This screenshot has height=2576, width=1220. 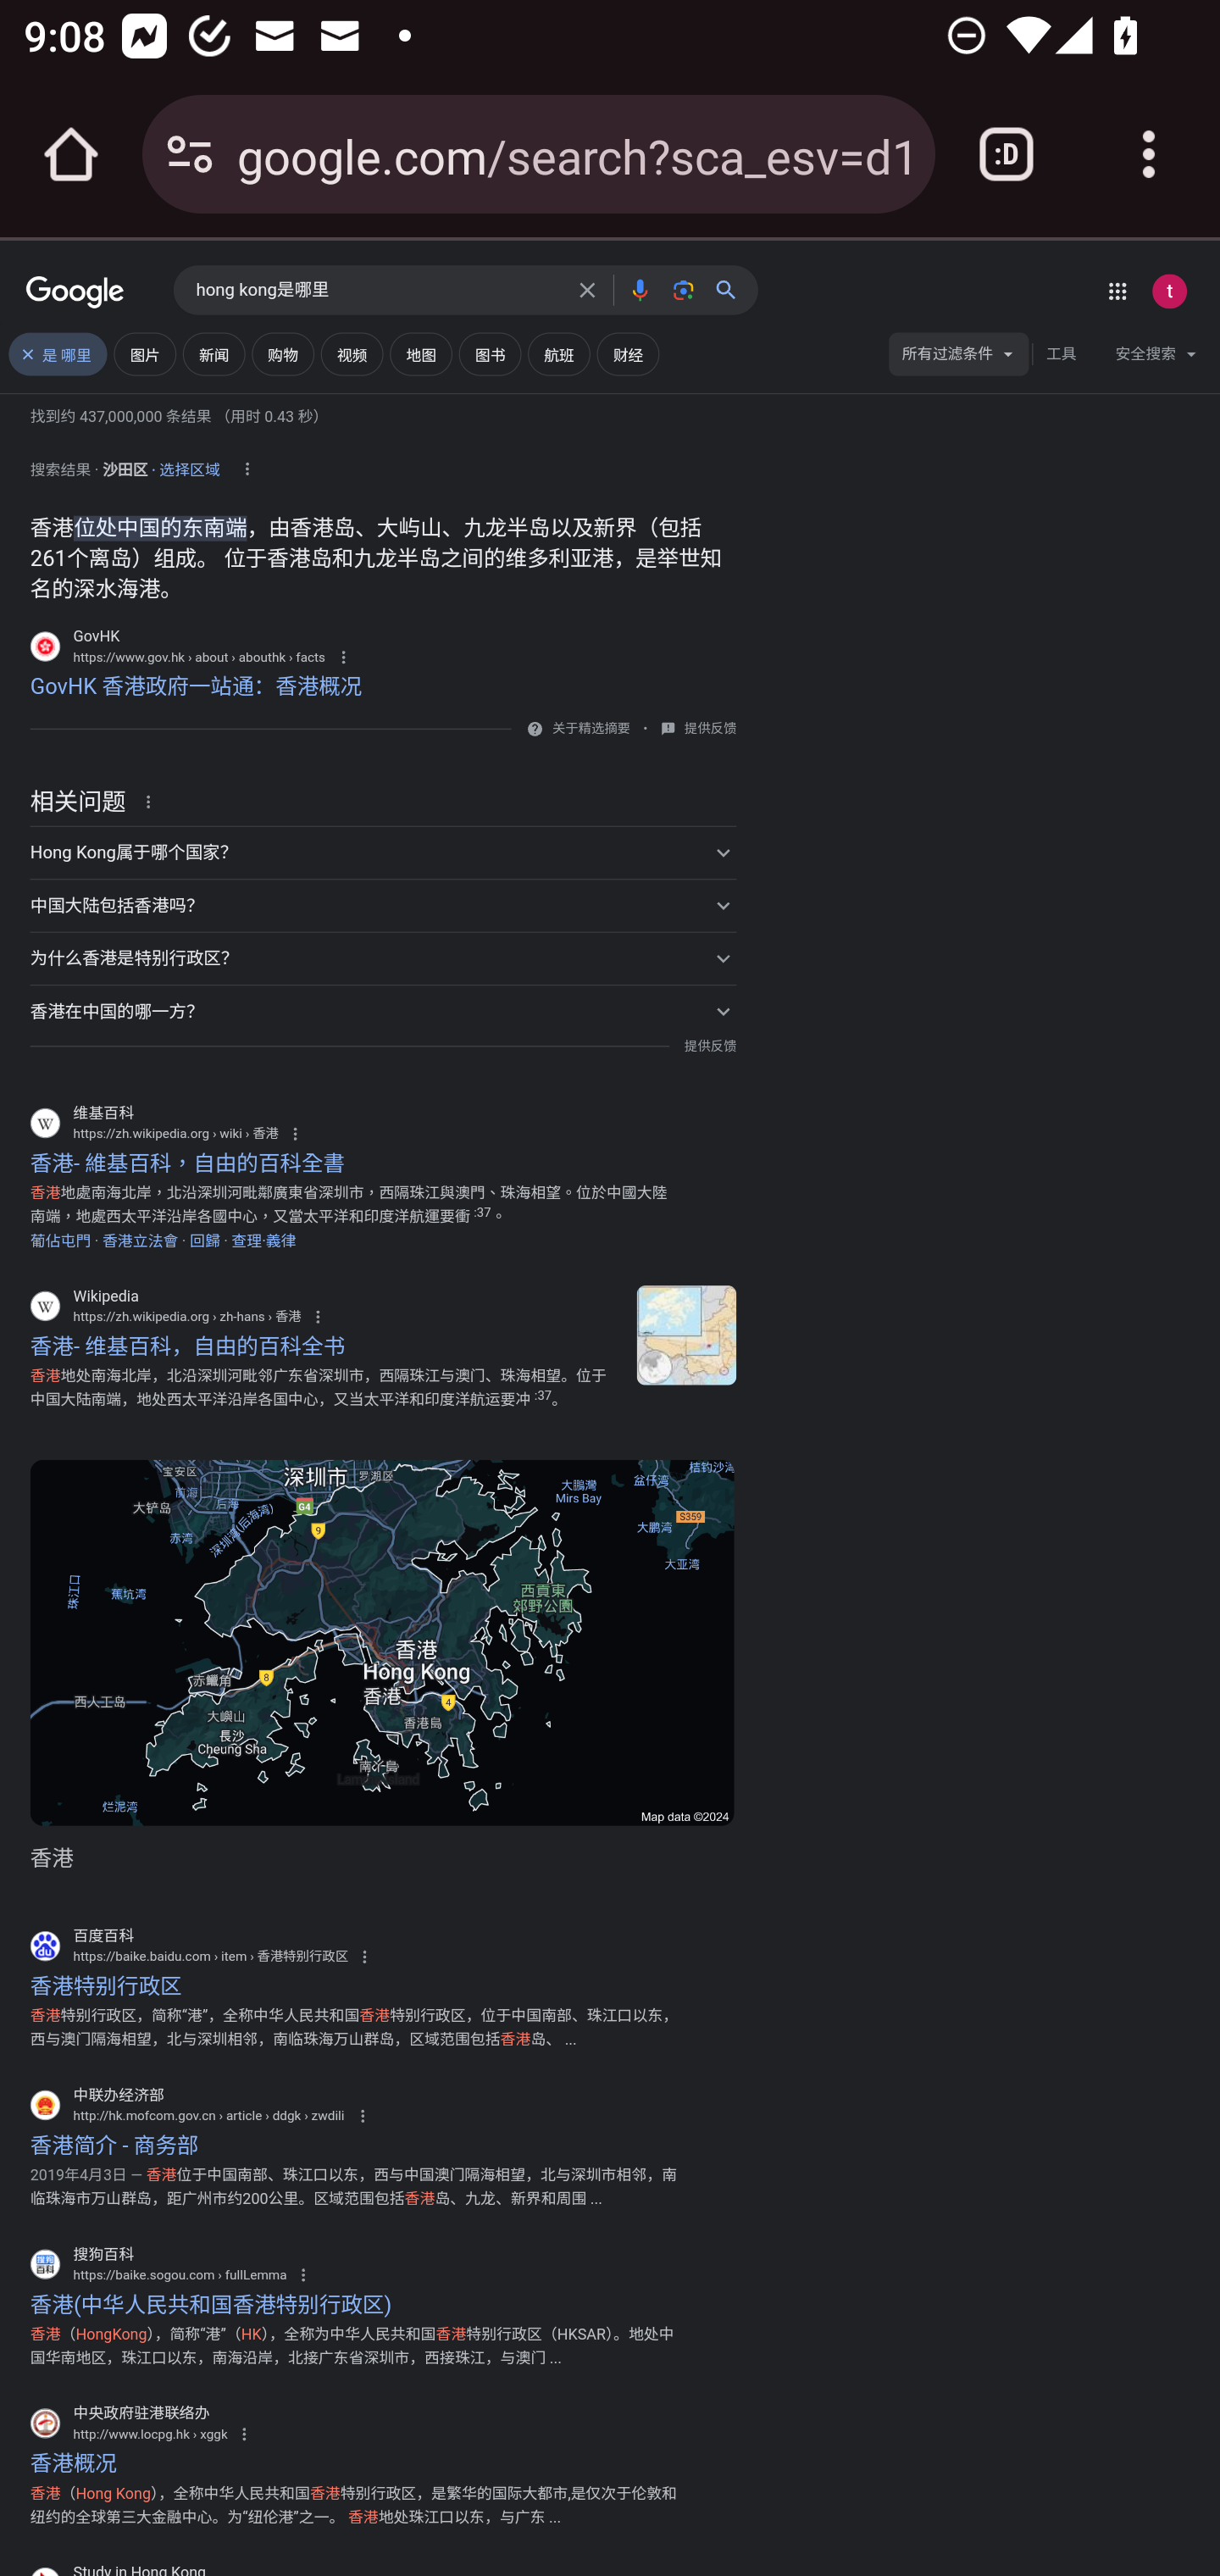 I want to click on 工具, so click(x=1061, y=354).